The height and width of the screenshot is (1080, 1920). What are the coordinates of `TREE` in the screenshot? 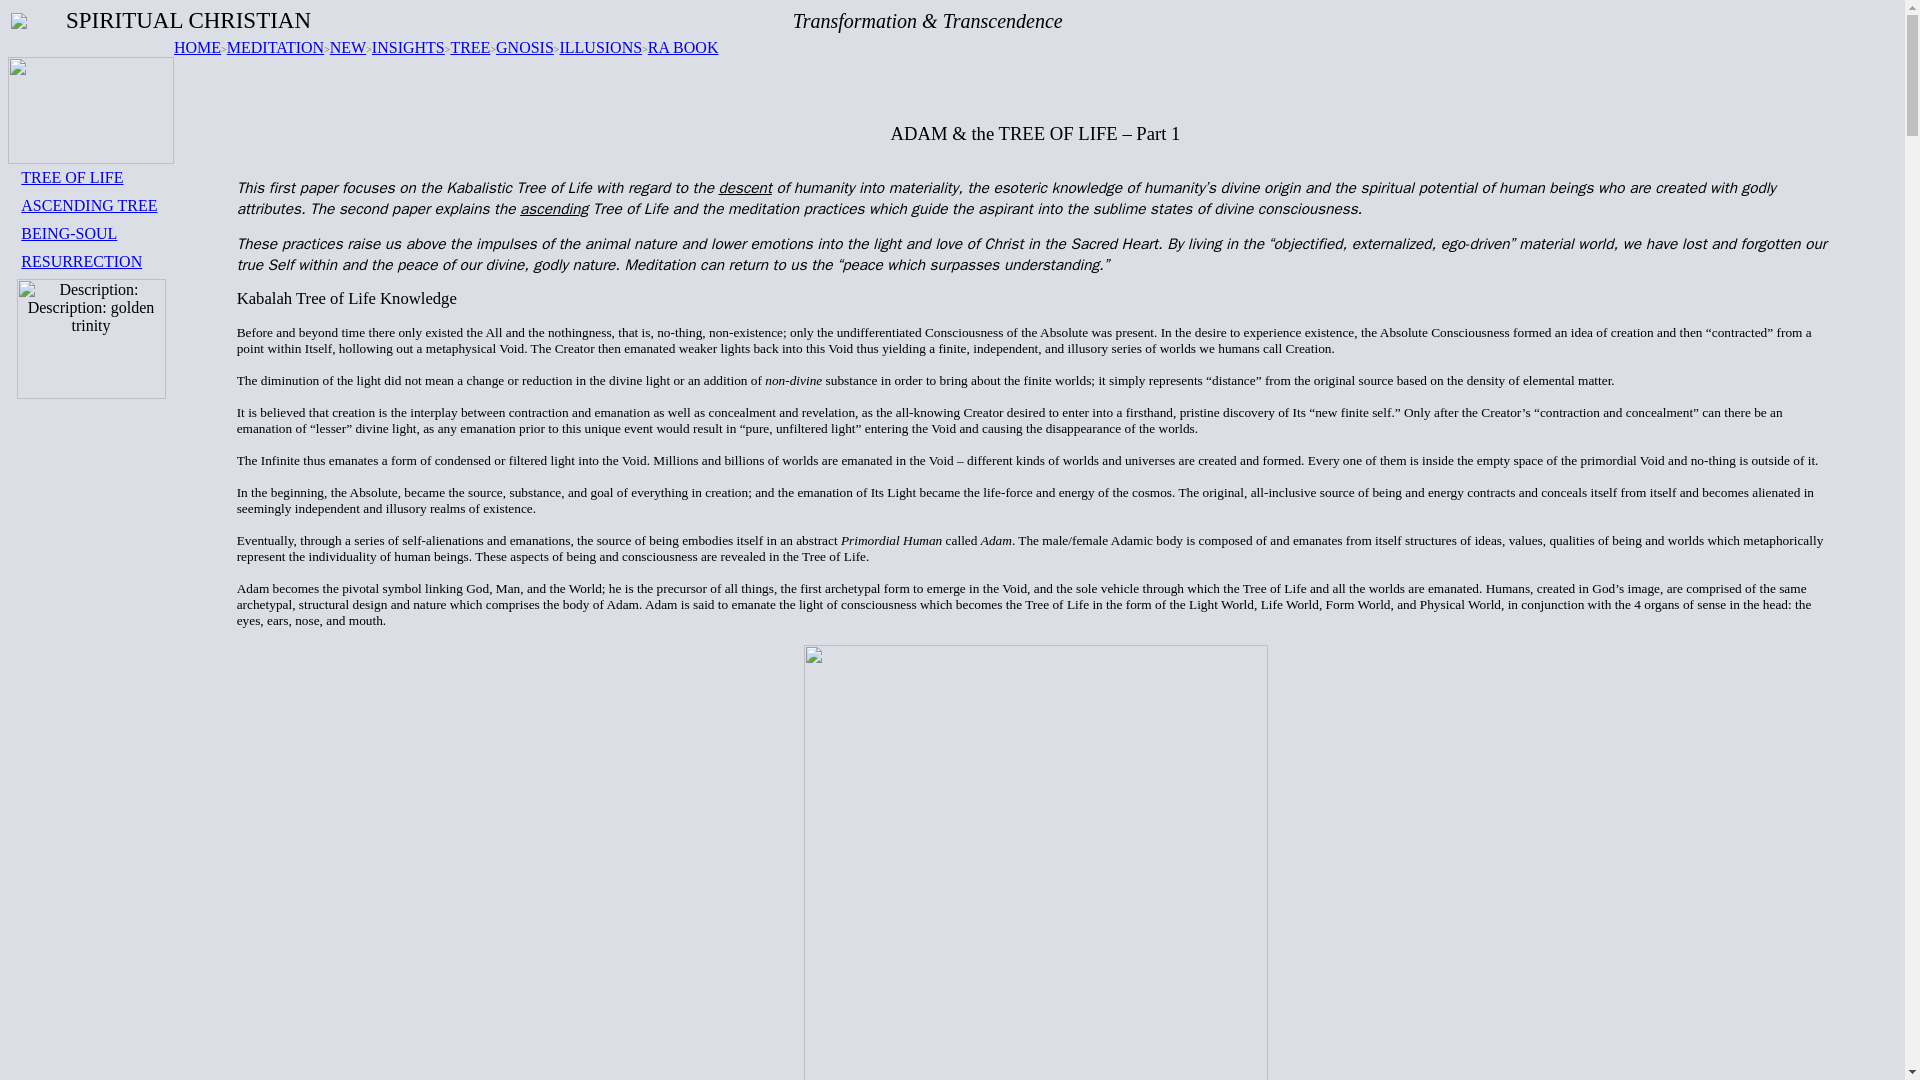 It's located at (469, 47).